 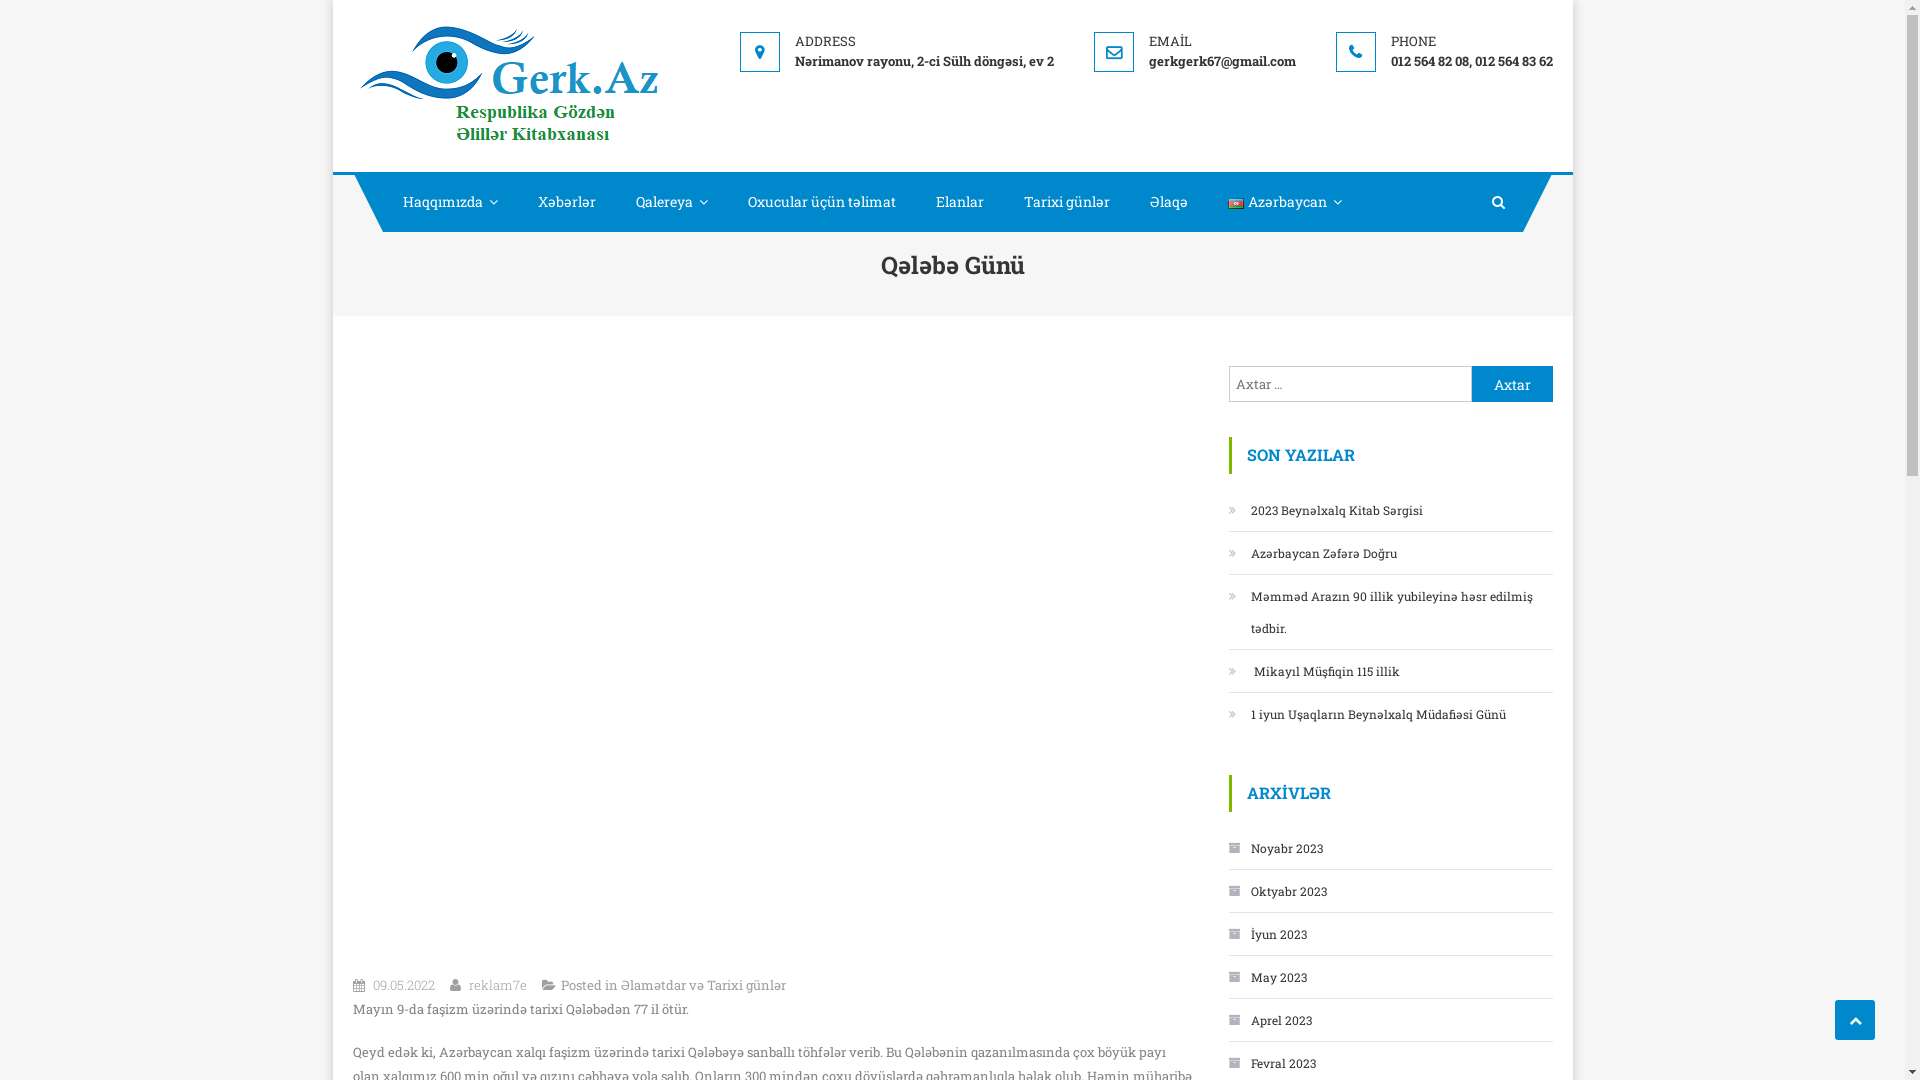 I want to click on reklam7e, so click(x=497, y=985).